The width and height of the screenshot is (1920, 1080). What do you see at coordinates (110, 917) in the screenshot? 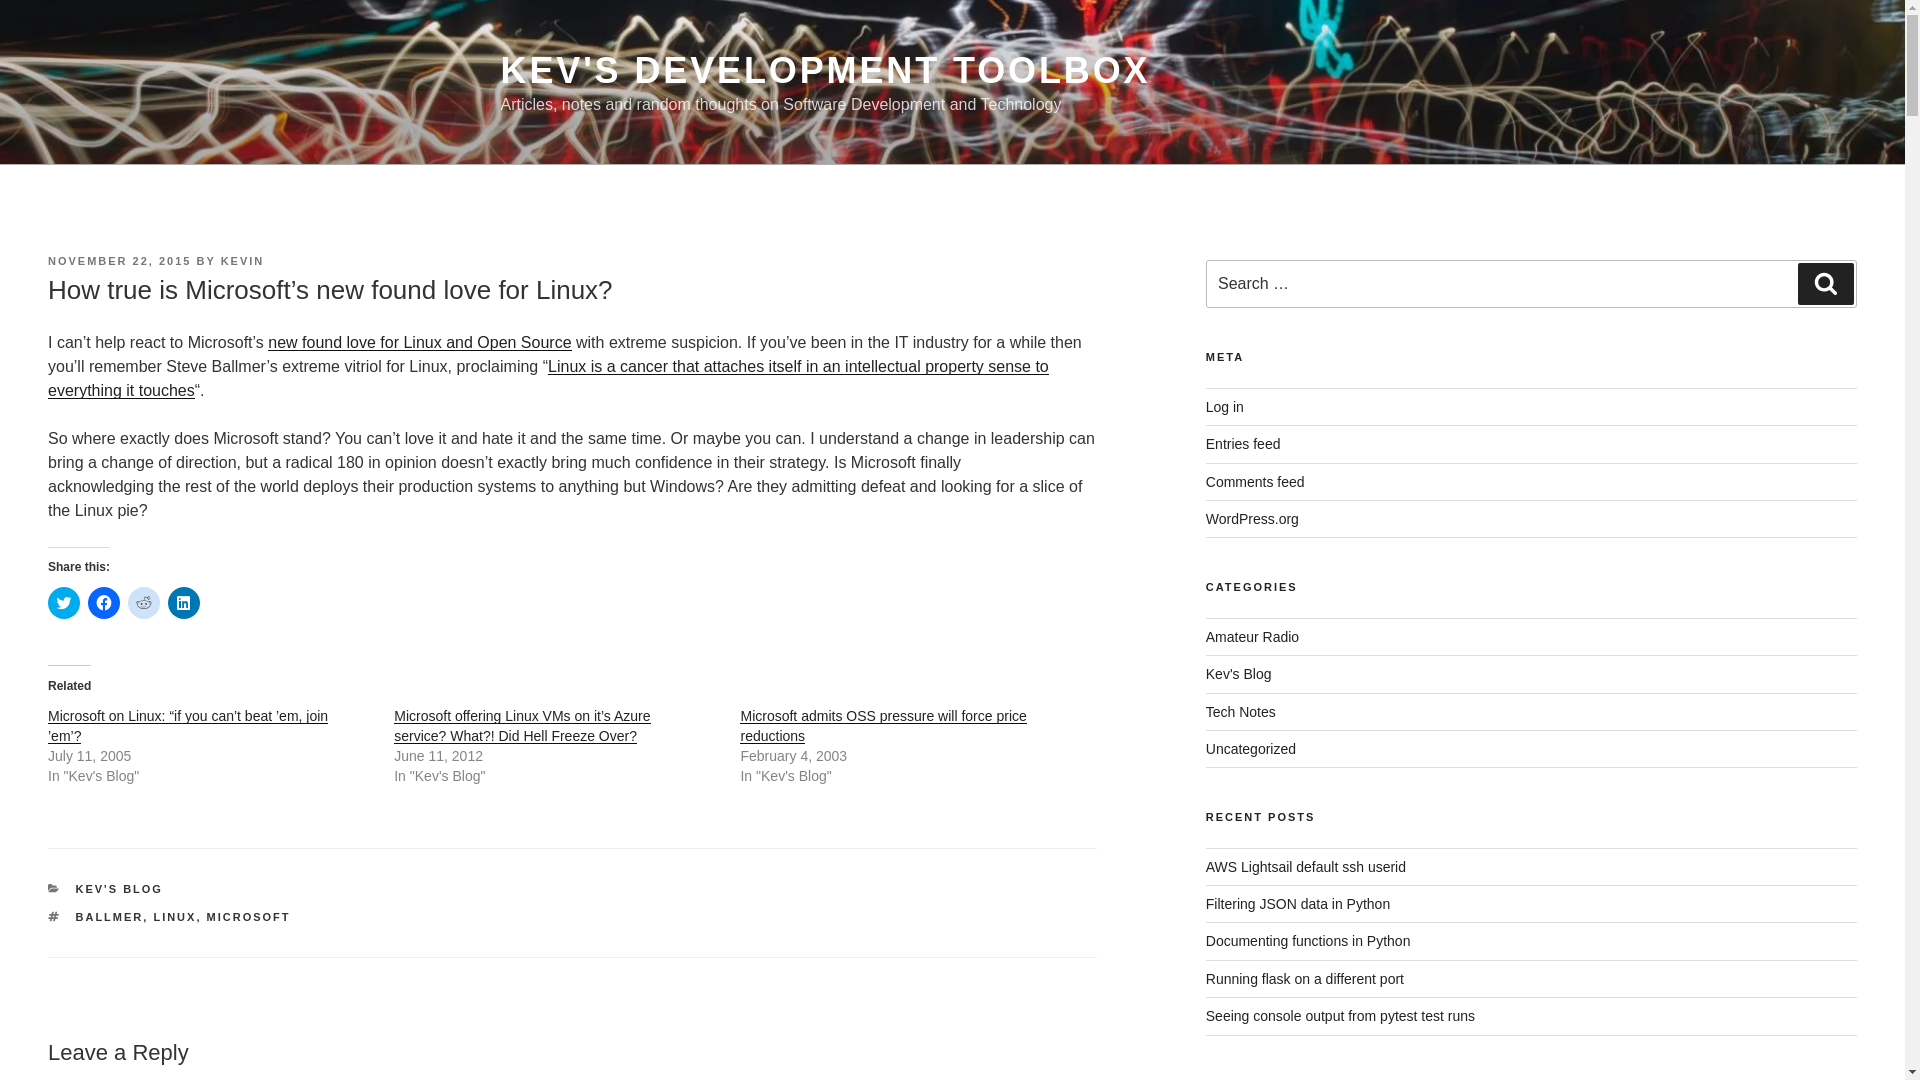
I see `BALLMER` at bounding box center [110, 917].